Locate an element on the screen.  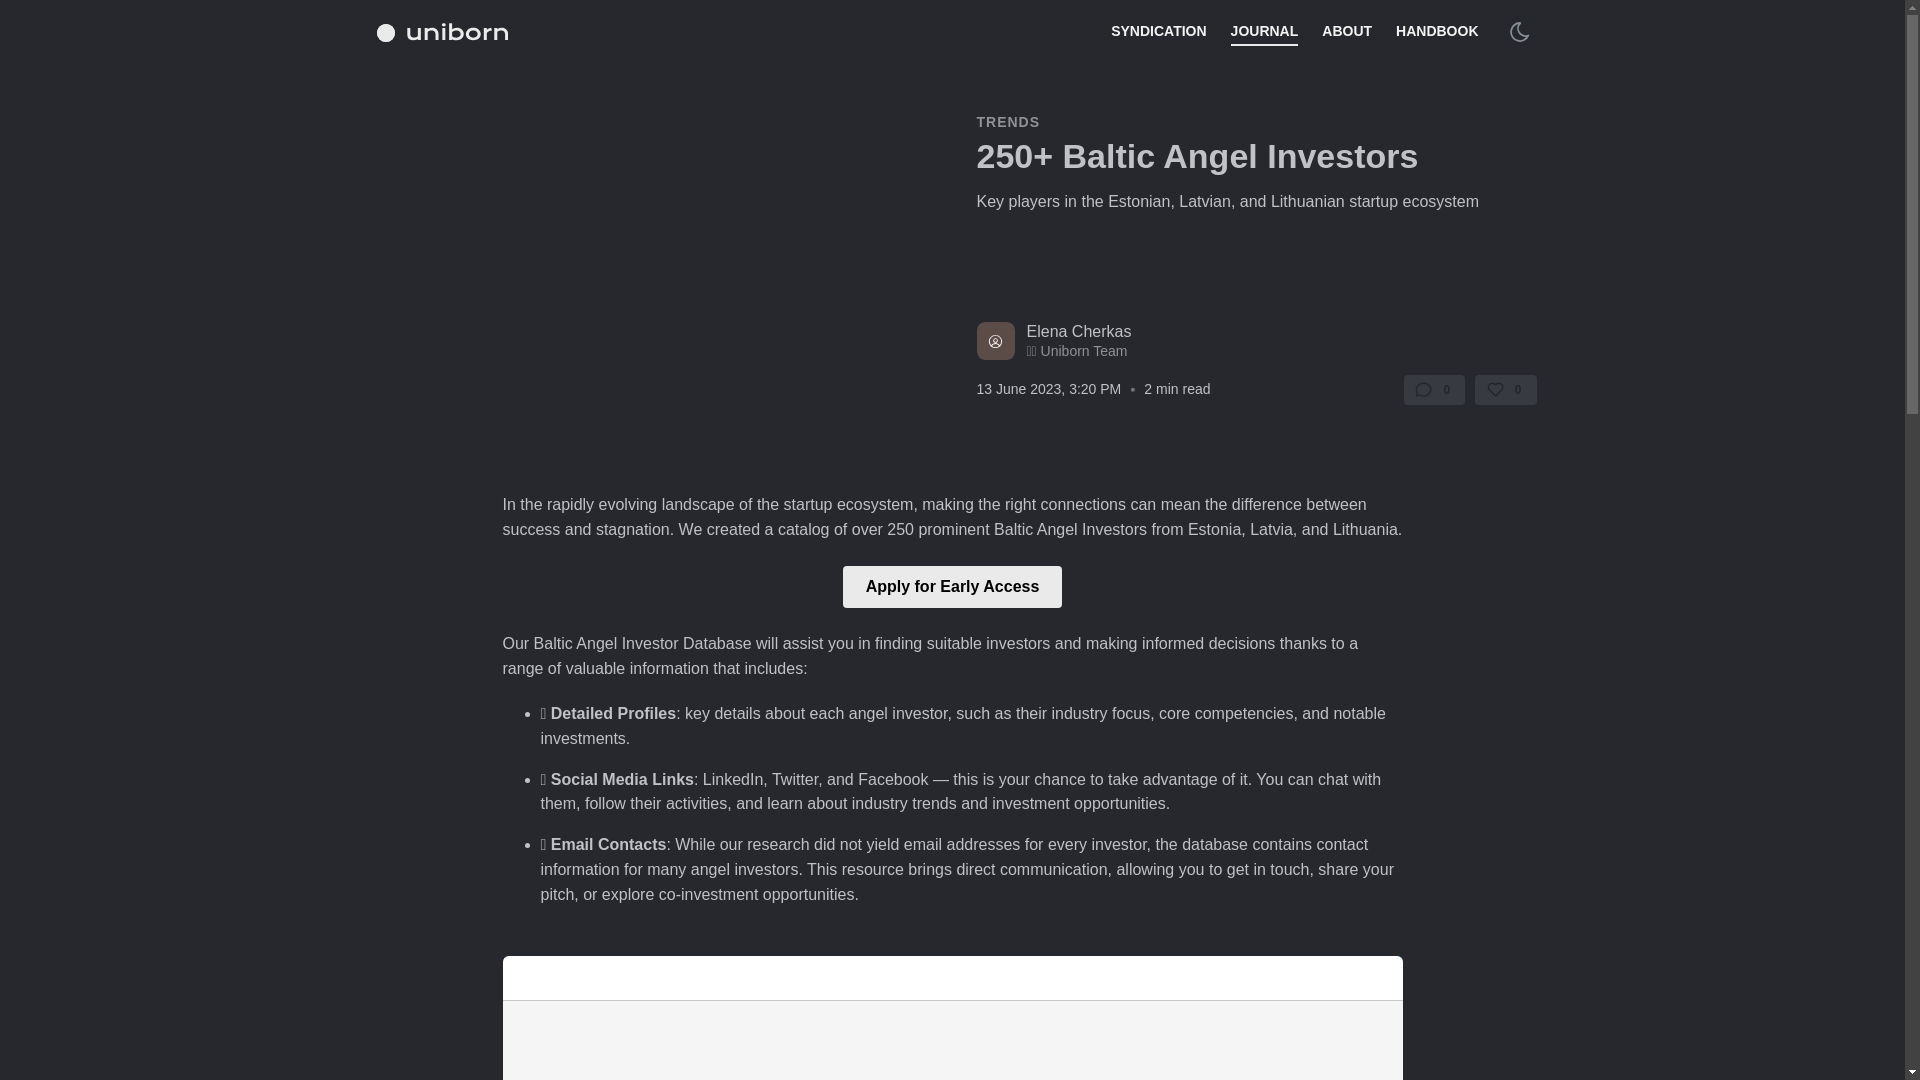
airtable is located at coordinates (951, 1018).